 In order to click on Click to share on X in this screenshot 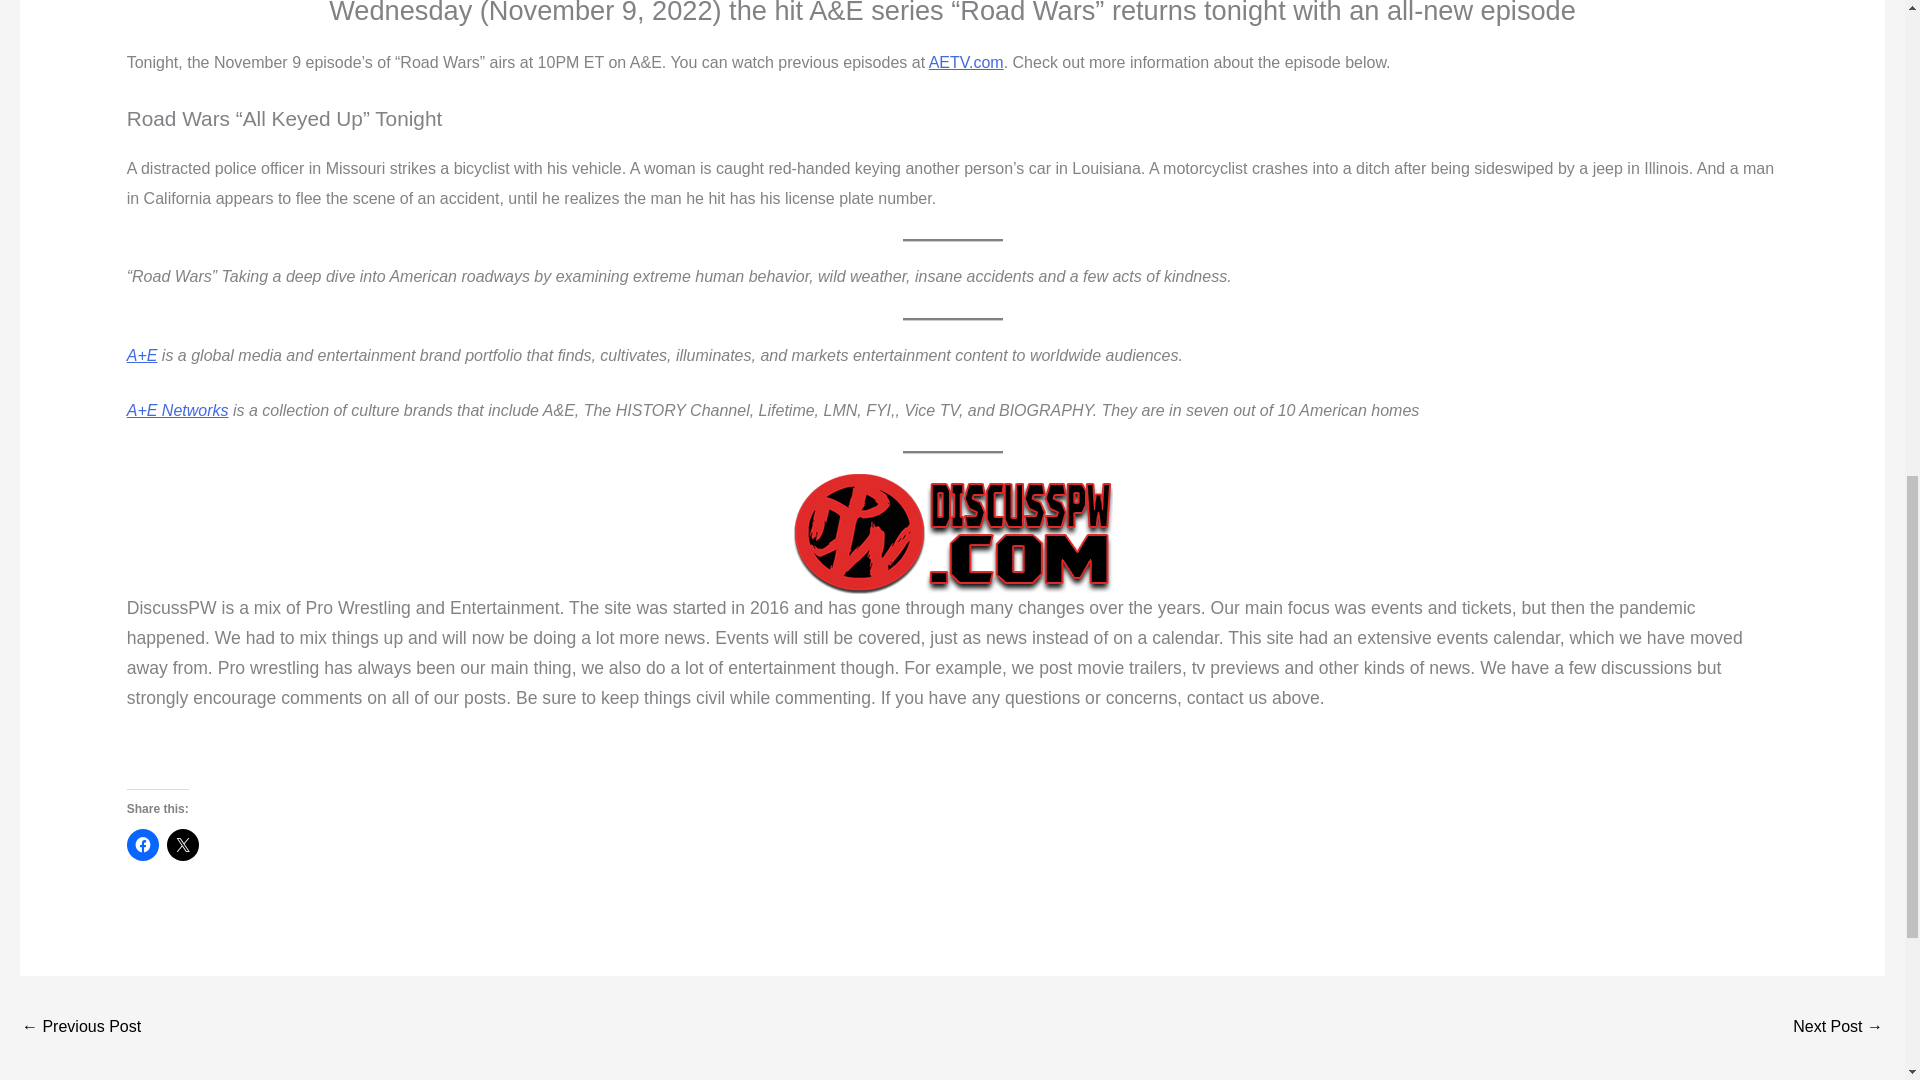, I will do `click(183, 844)`.